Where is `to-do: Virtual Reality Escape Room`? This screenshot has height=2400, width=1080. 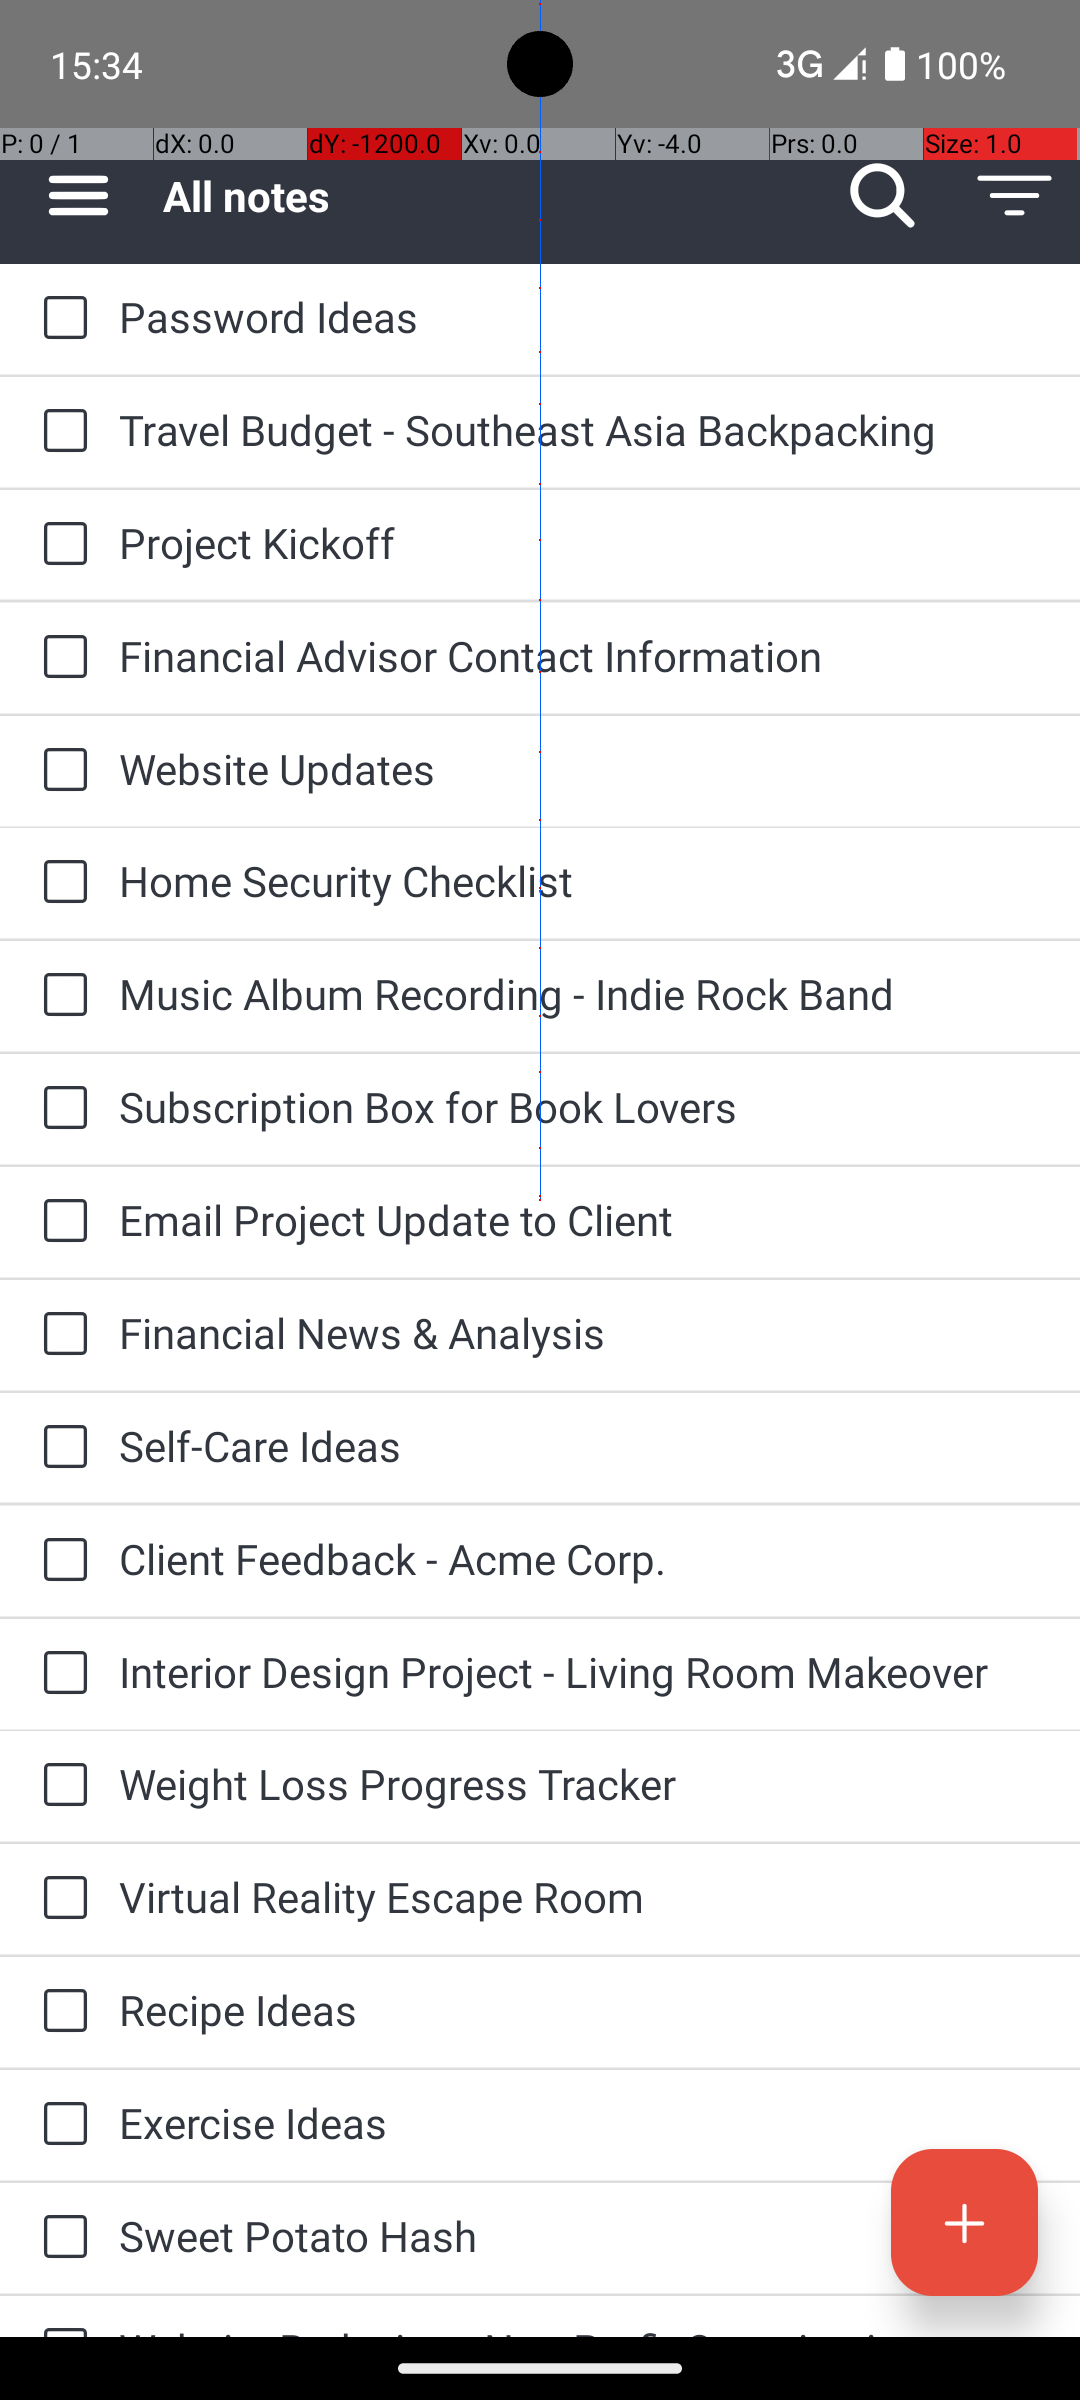 to-do: Virtual Reality Escape Room is located at coordinates (60, 1899).